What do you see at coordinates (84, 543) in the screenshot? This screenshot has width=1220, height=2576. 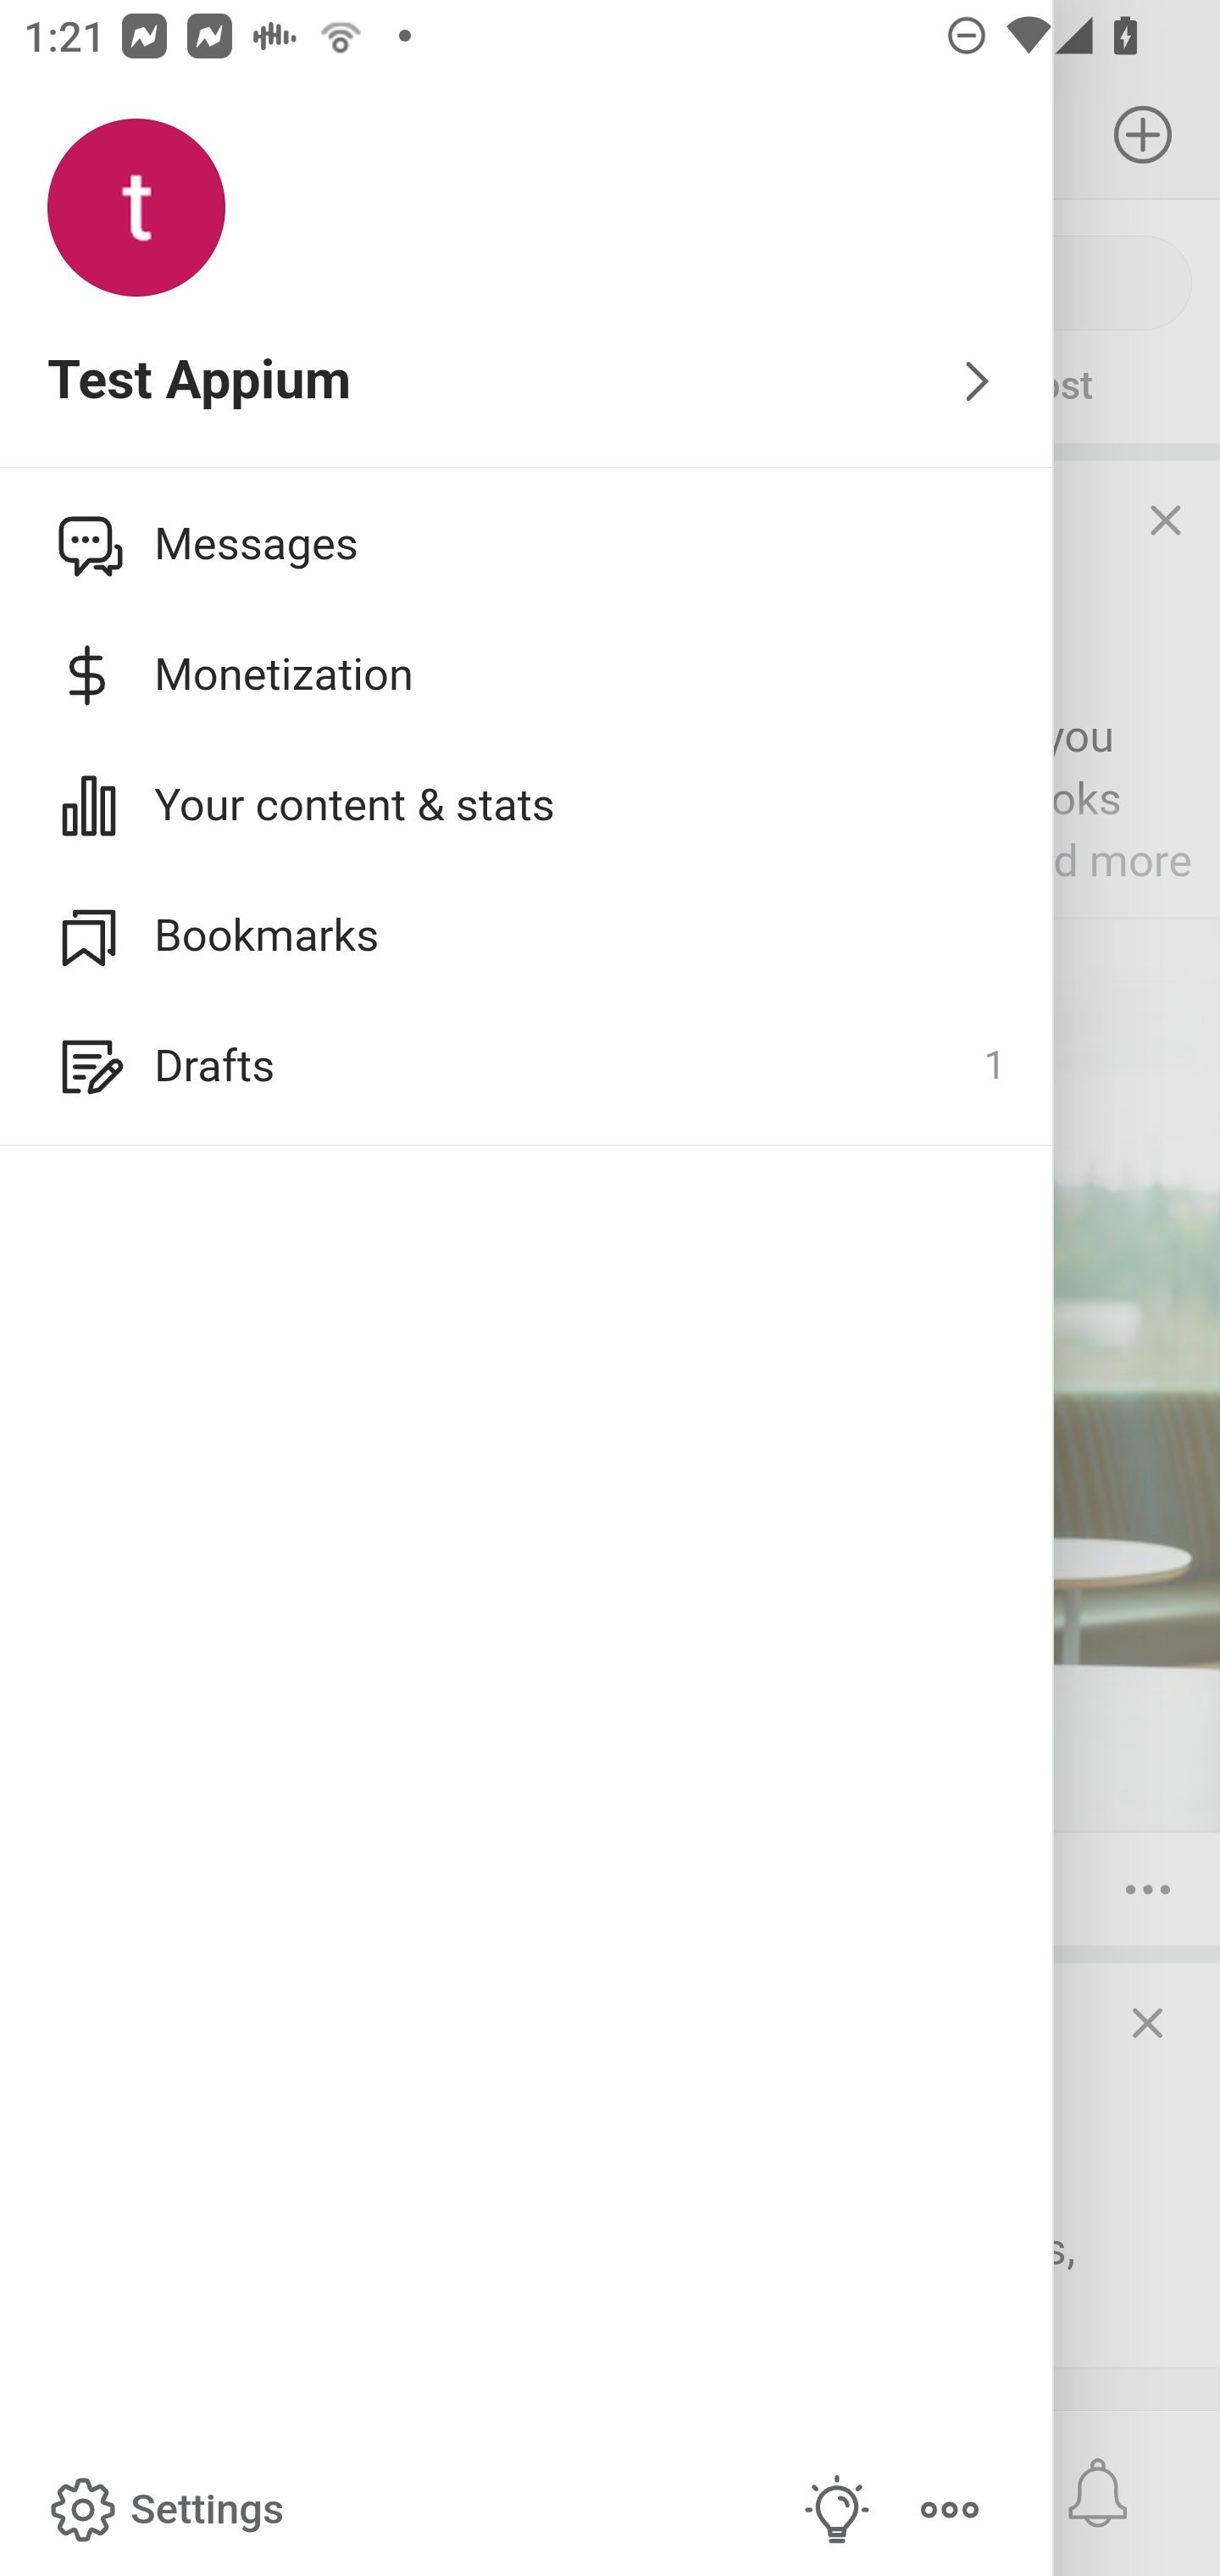 I see `Icon for Books that influenced You` at bounding box center [84, 543].